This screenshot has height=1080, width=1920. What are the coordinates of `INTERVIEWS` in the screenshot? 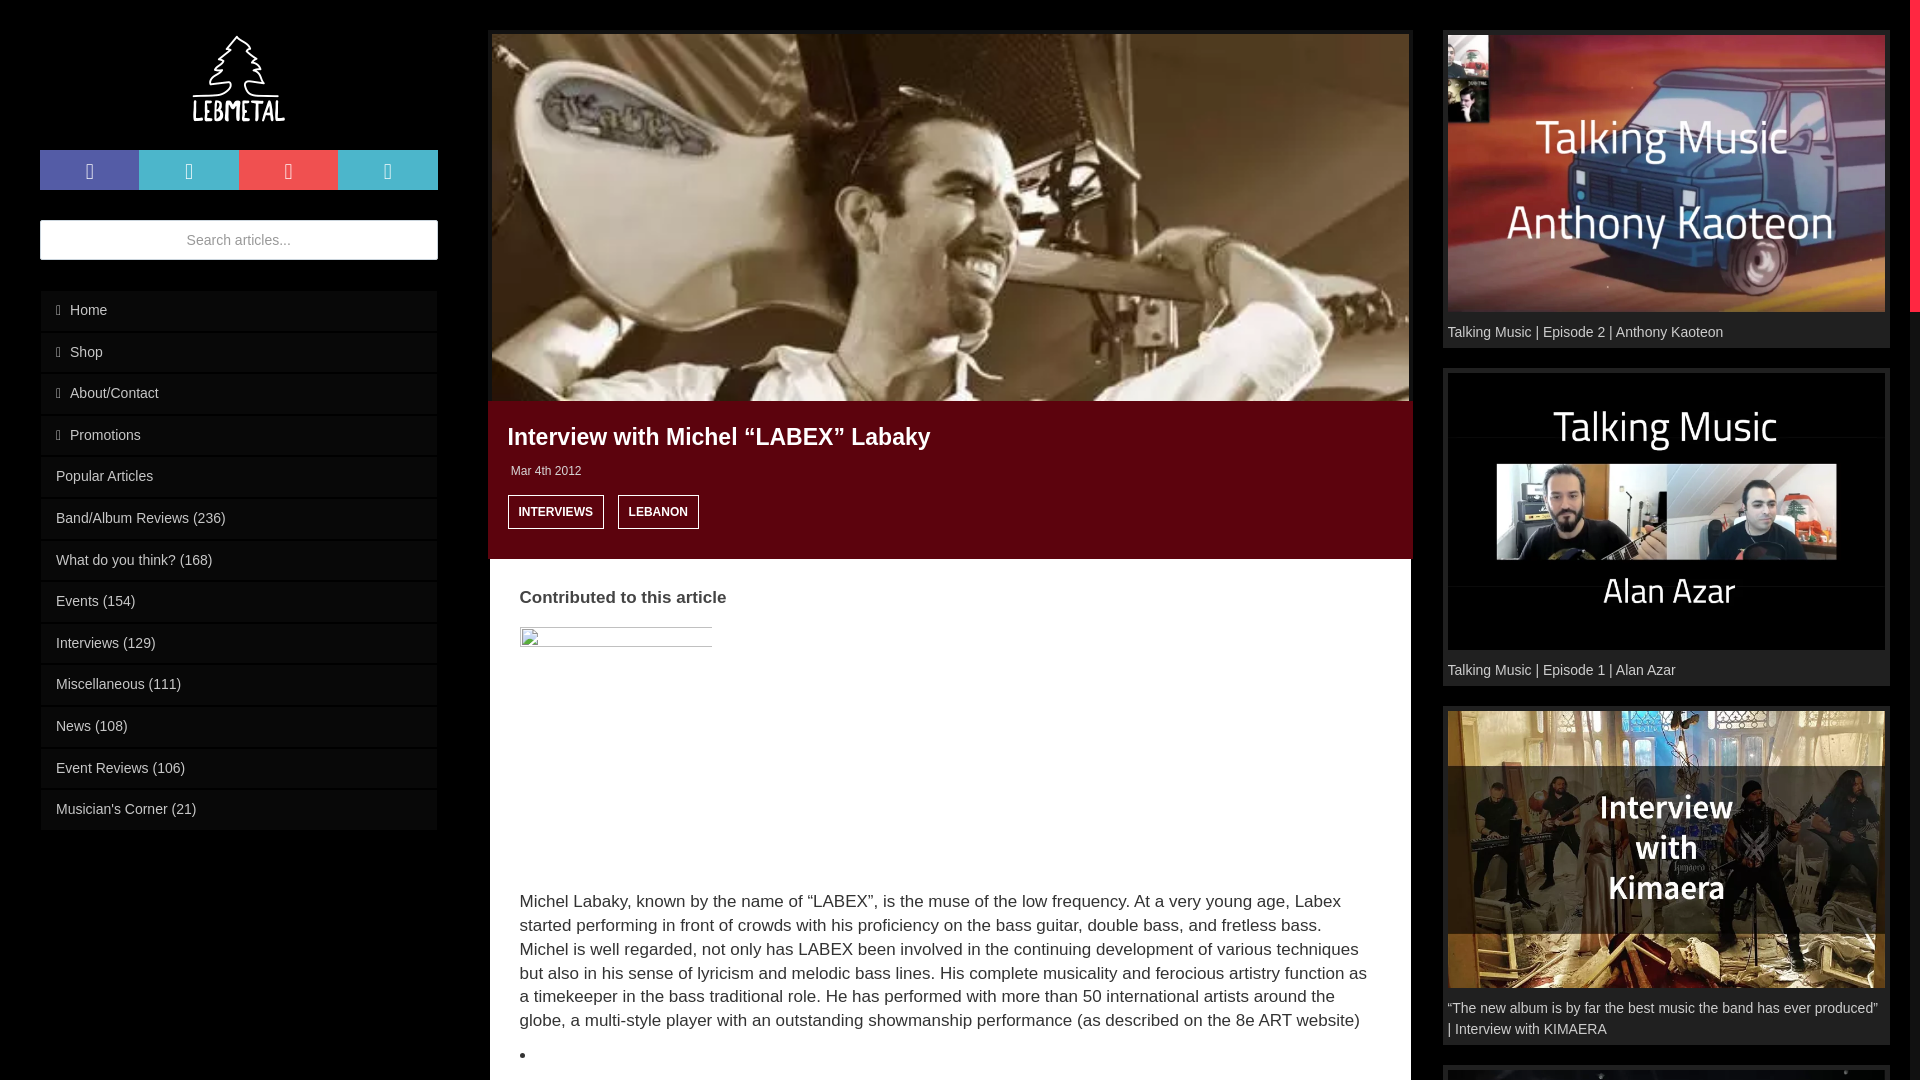 It's located at (556, 512).